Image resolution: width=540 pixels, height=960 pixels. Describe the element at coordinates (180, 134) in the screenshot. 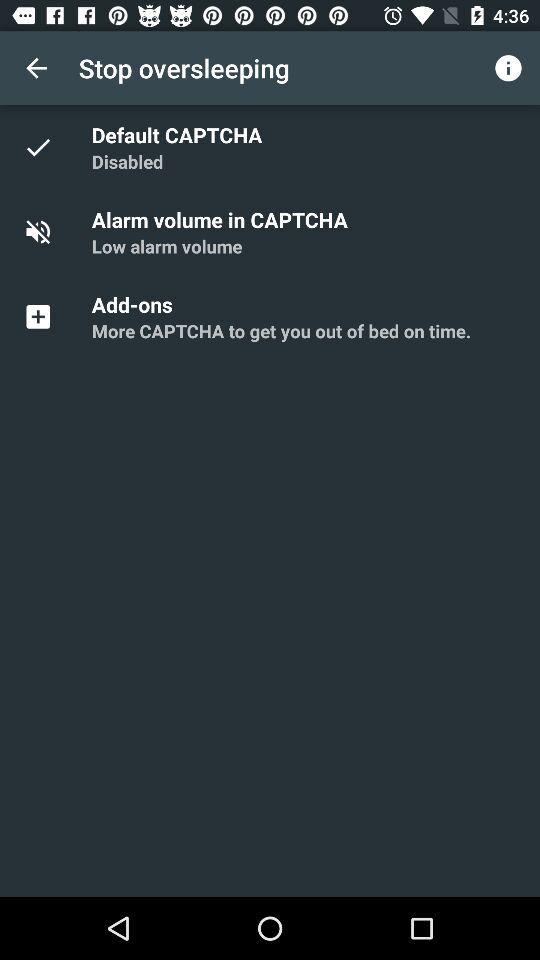

I see `scroll to the default captcha icon` at that location.